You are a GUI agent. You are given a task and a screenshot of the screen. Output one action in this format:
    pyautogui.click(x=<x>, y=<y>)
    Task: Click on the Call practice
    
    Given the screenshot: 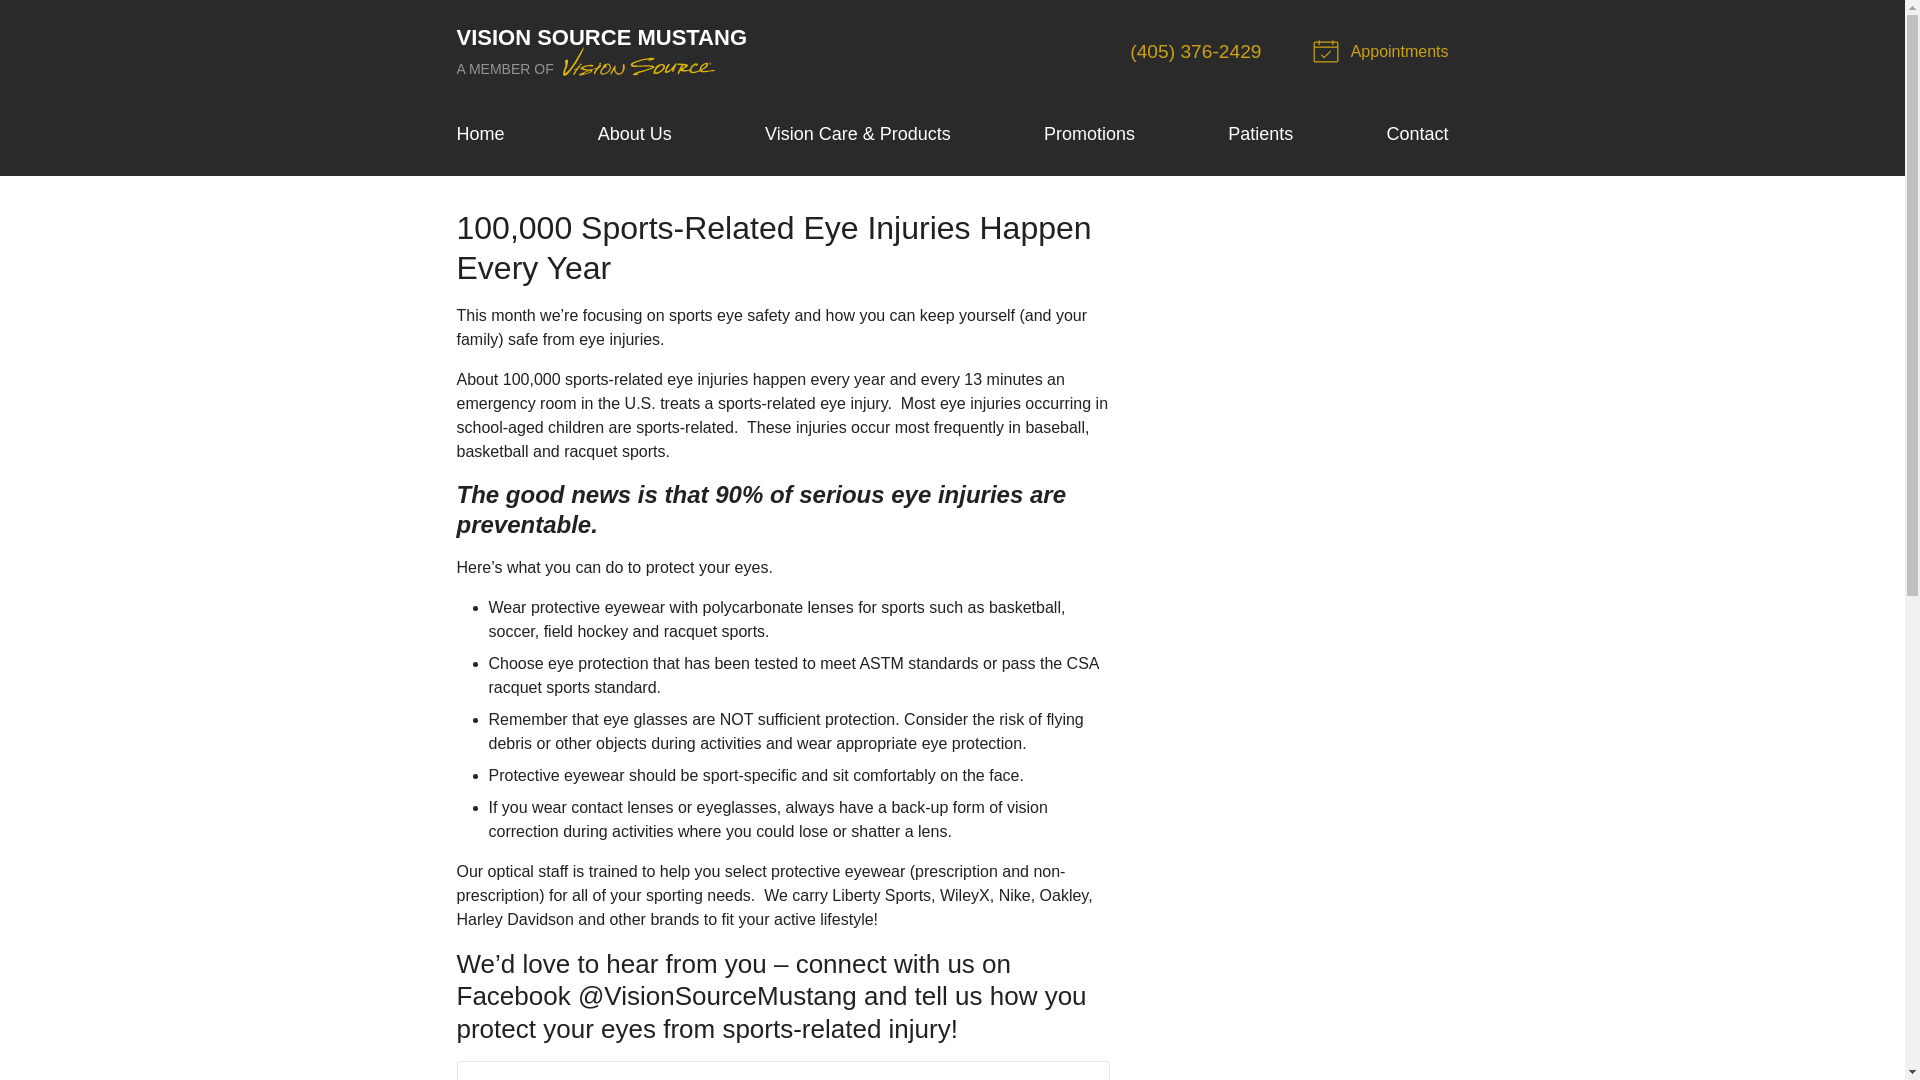 What is the action you would take?
    pyautogui.click(x=634, y=134)
    